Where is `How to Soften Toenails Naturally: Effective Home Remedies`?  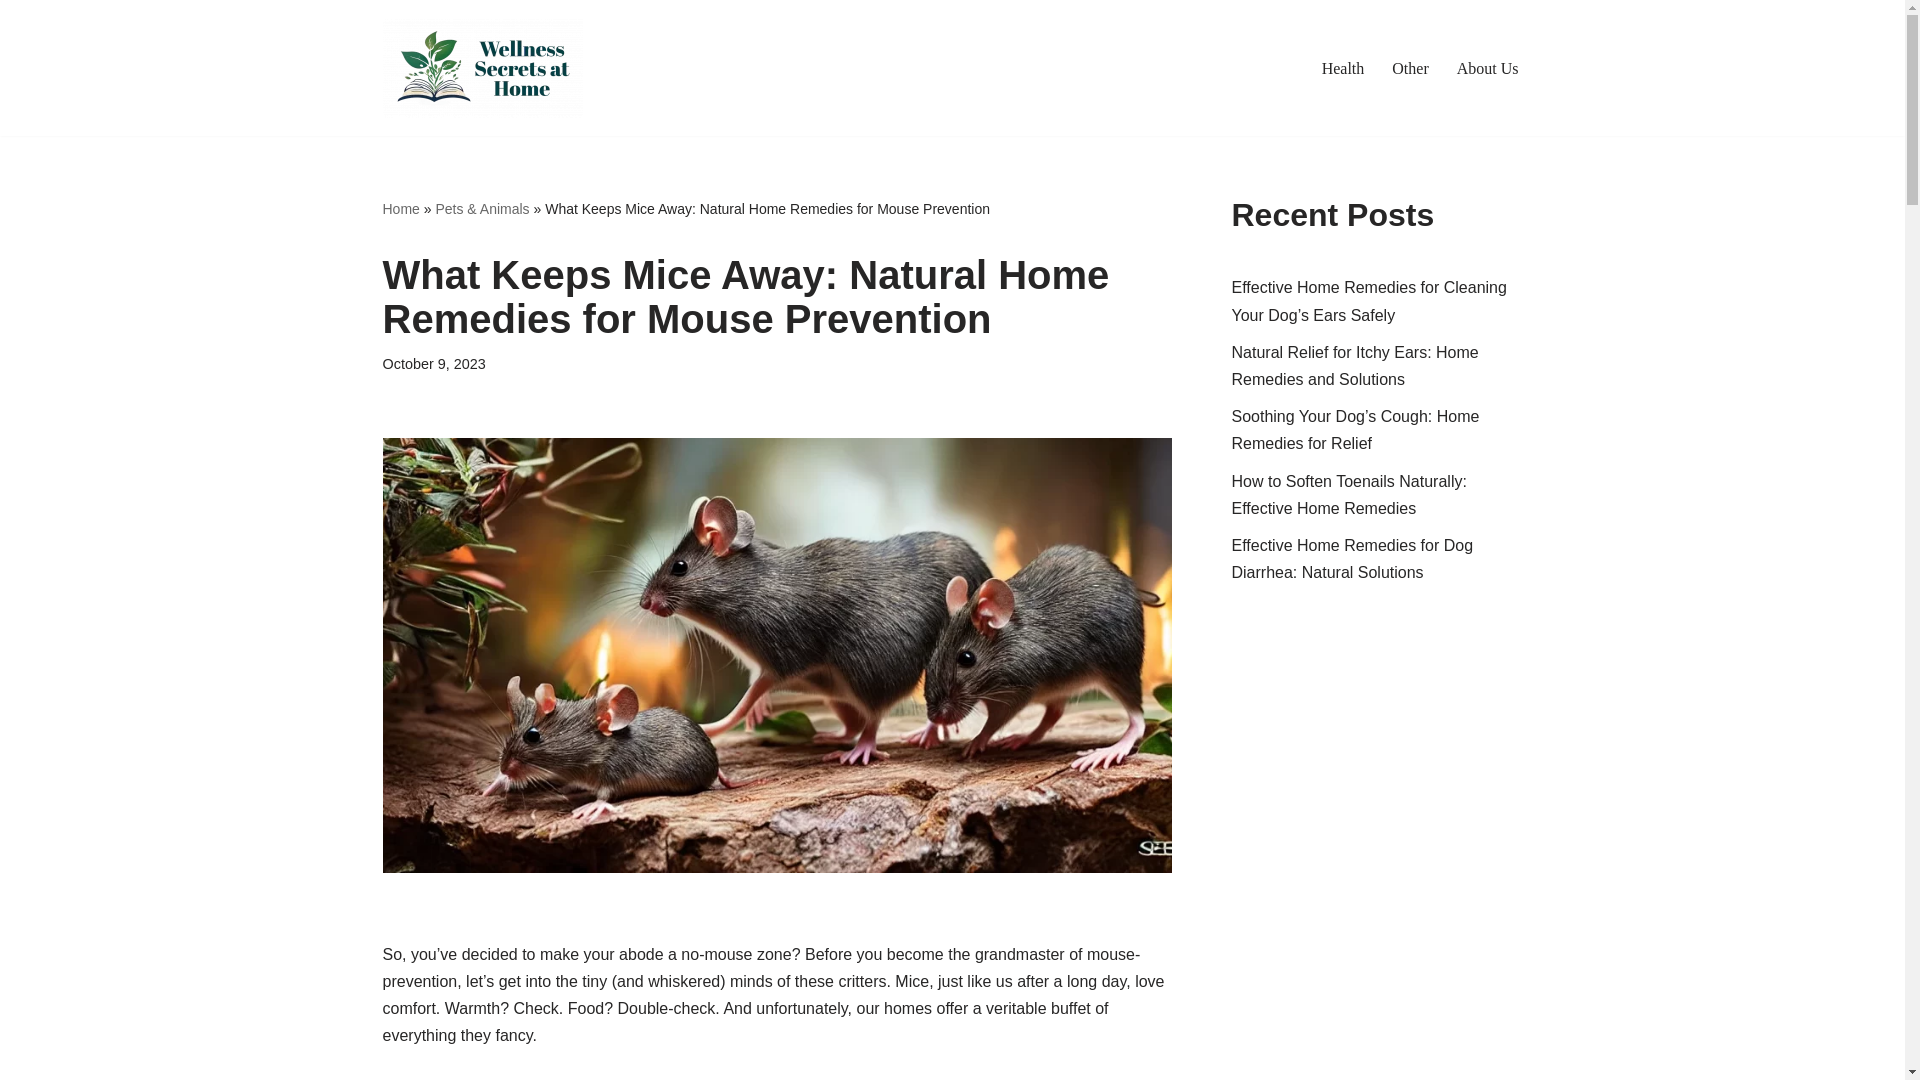
How to Soften Toenails Naturally: Effective Home Remedies is located at coordinates (1349, 495).